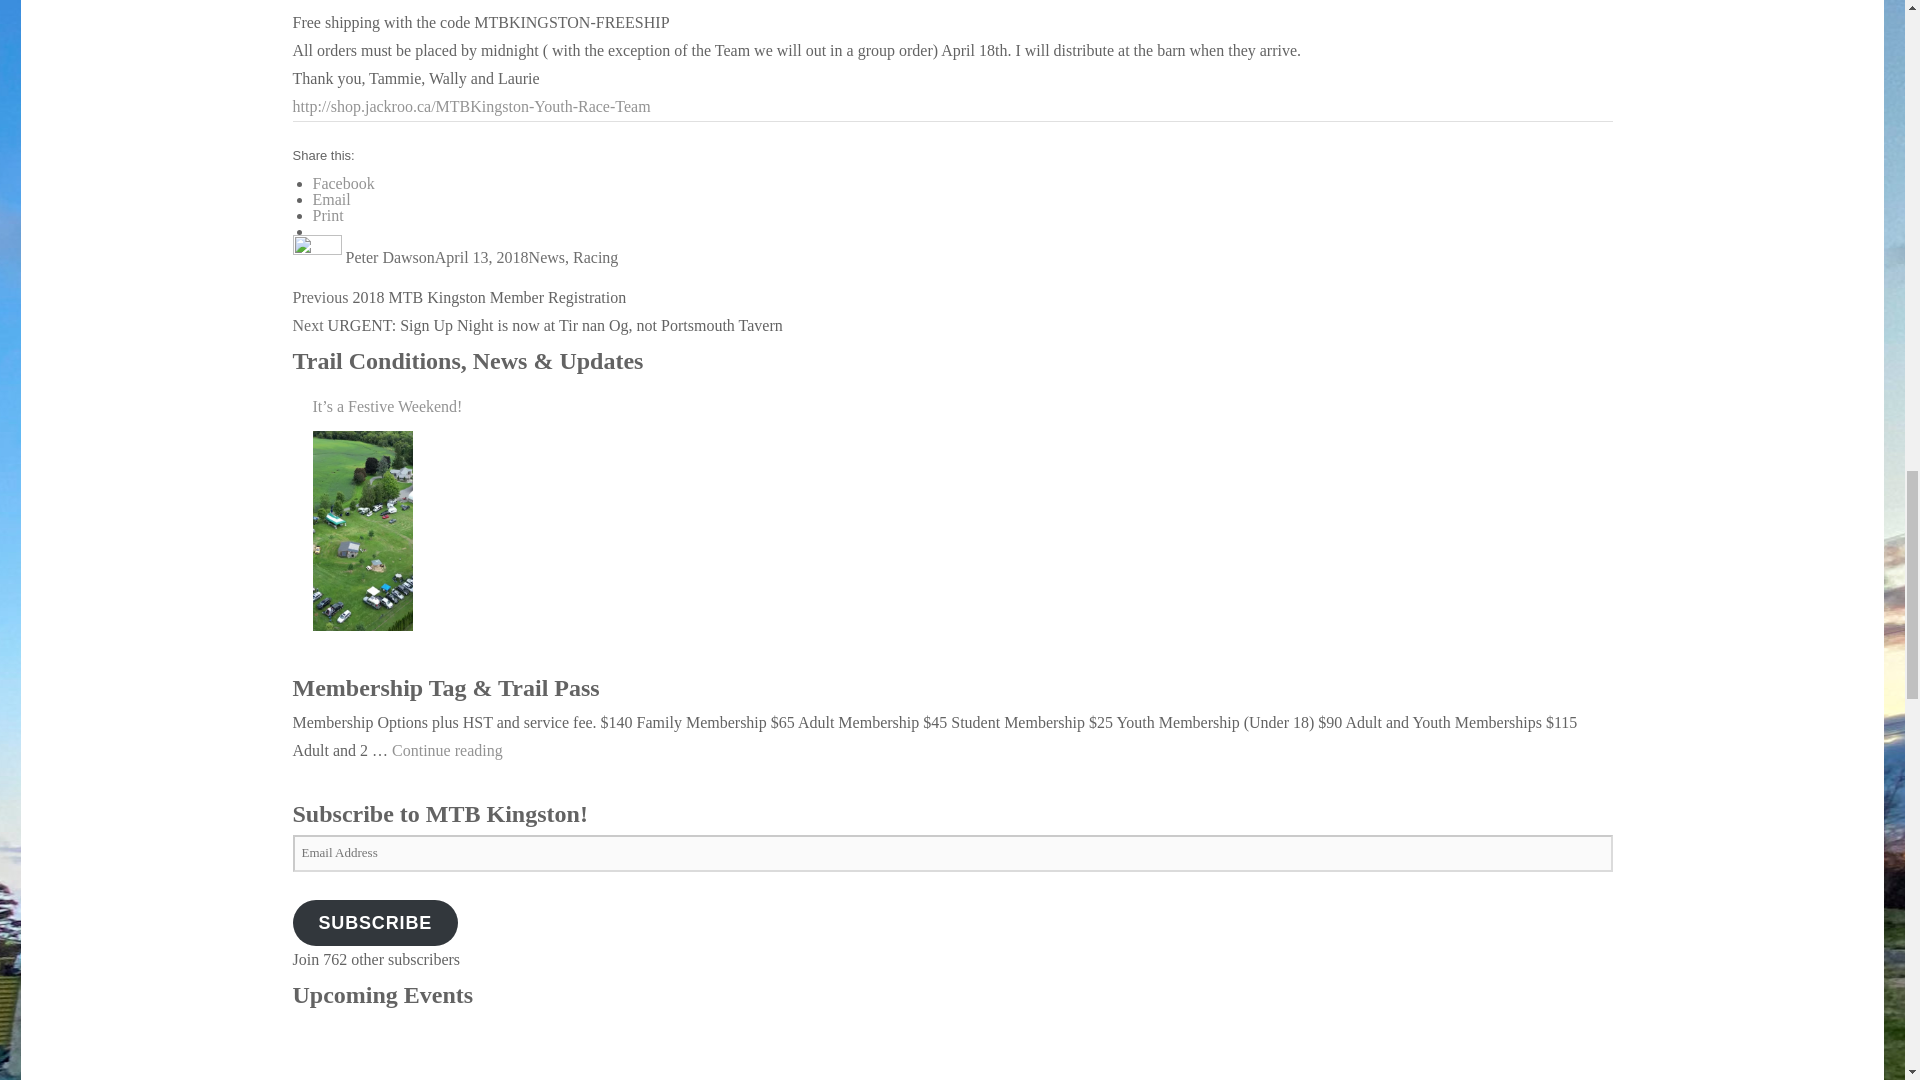 The height and width of the screenshot is (1080, 1920). What do you see at coordinates (327, 215) in the screenshot?
I see `Click to print` at bounding box center [327, 215].